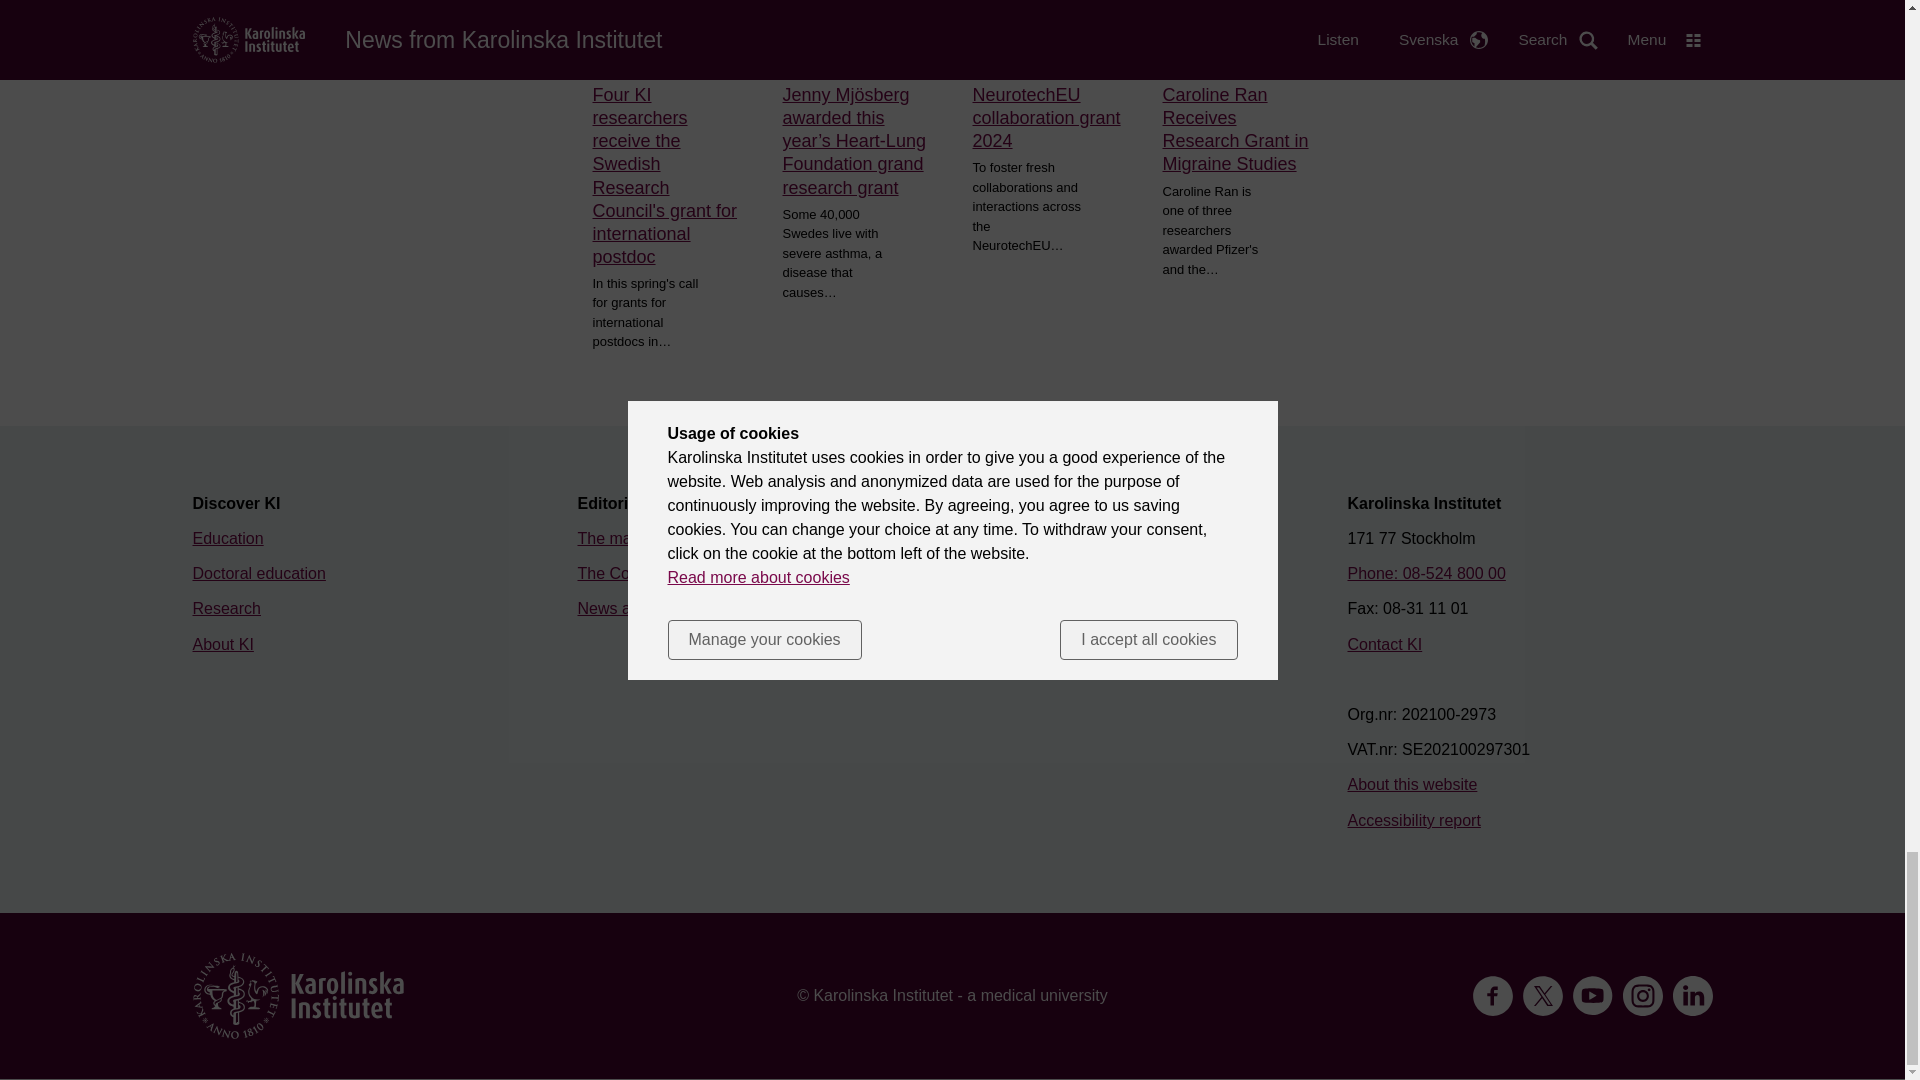 The width and height of the screenshot is (1920, 1080). What do you see at coordinates (226, 608) in the screenshot?
I see `Research` at bounding box center [226, 608].